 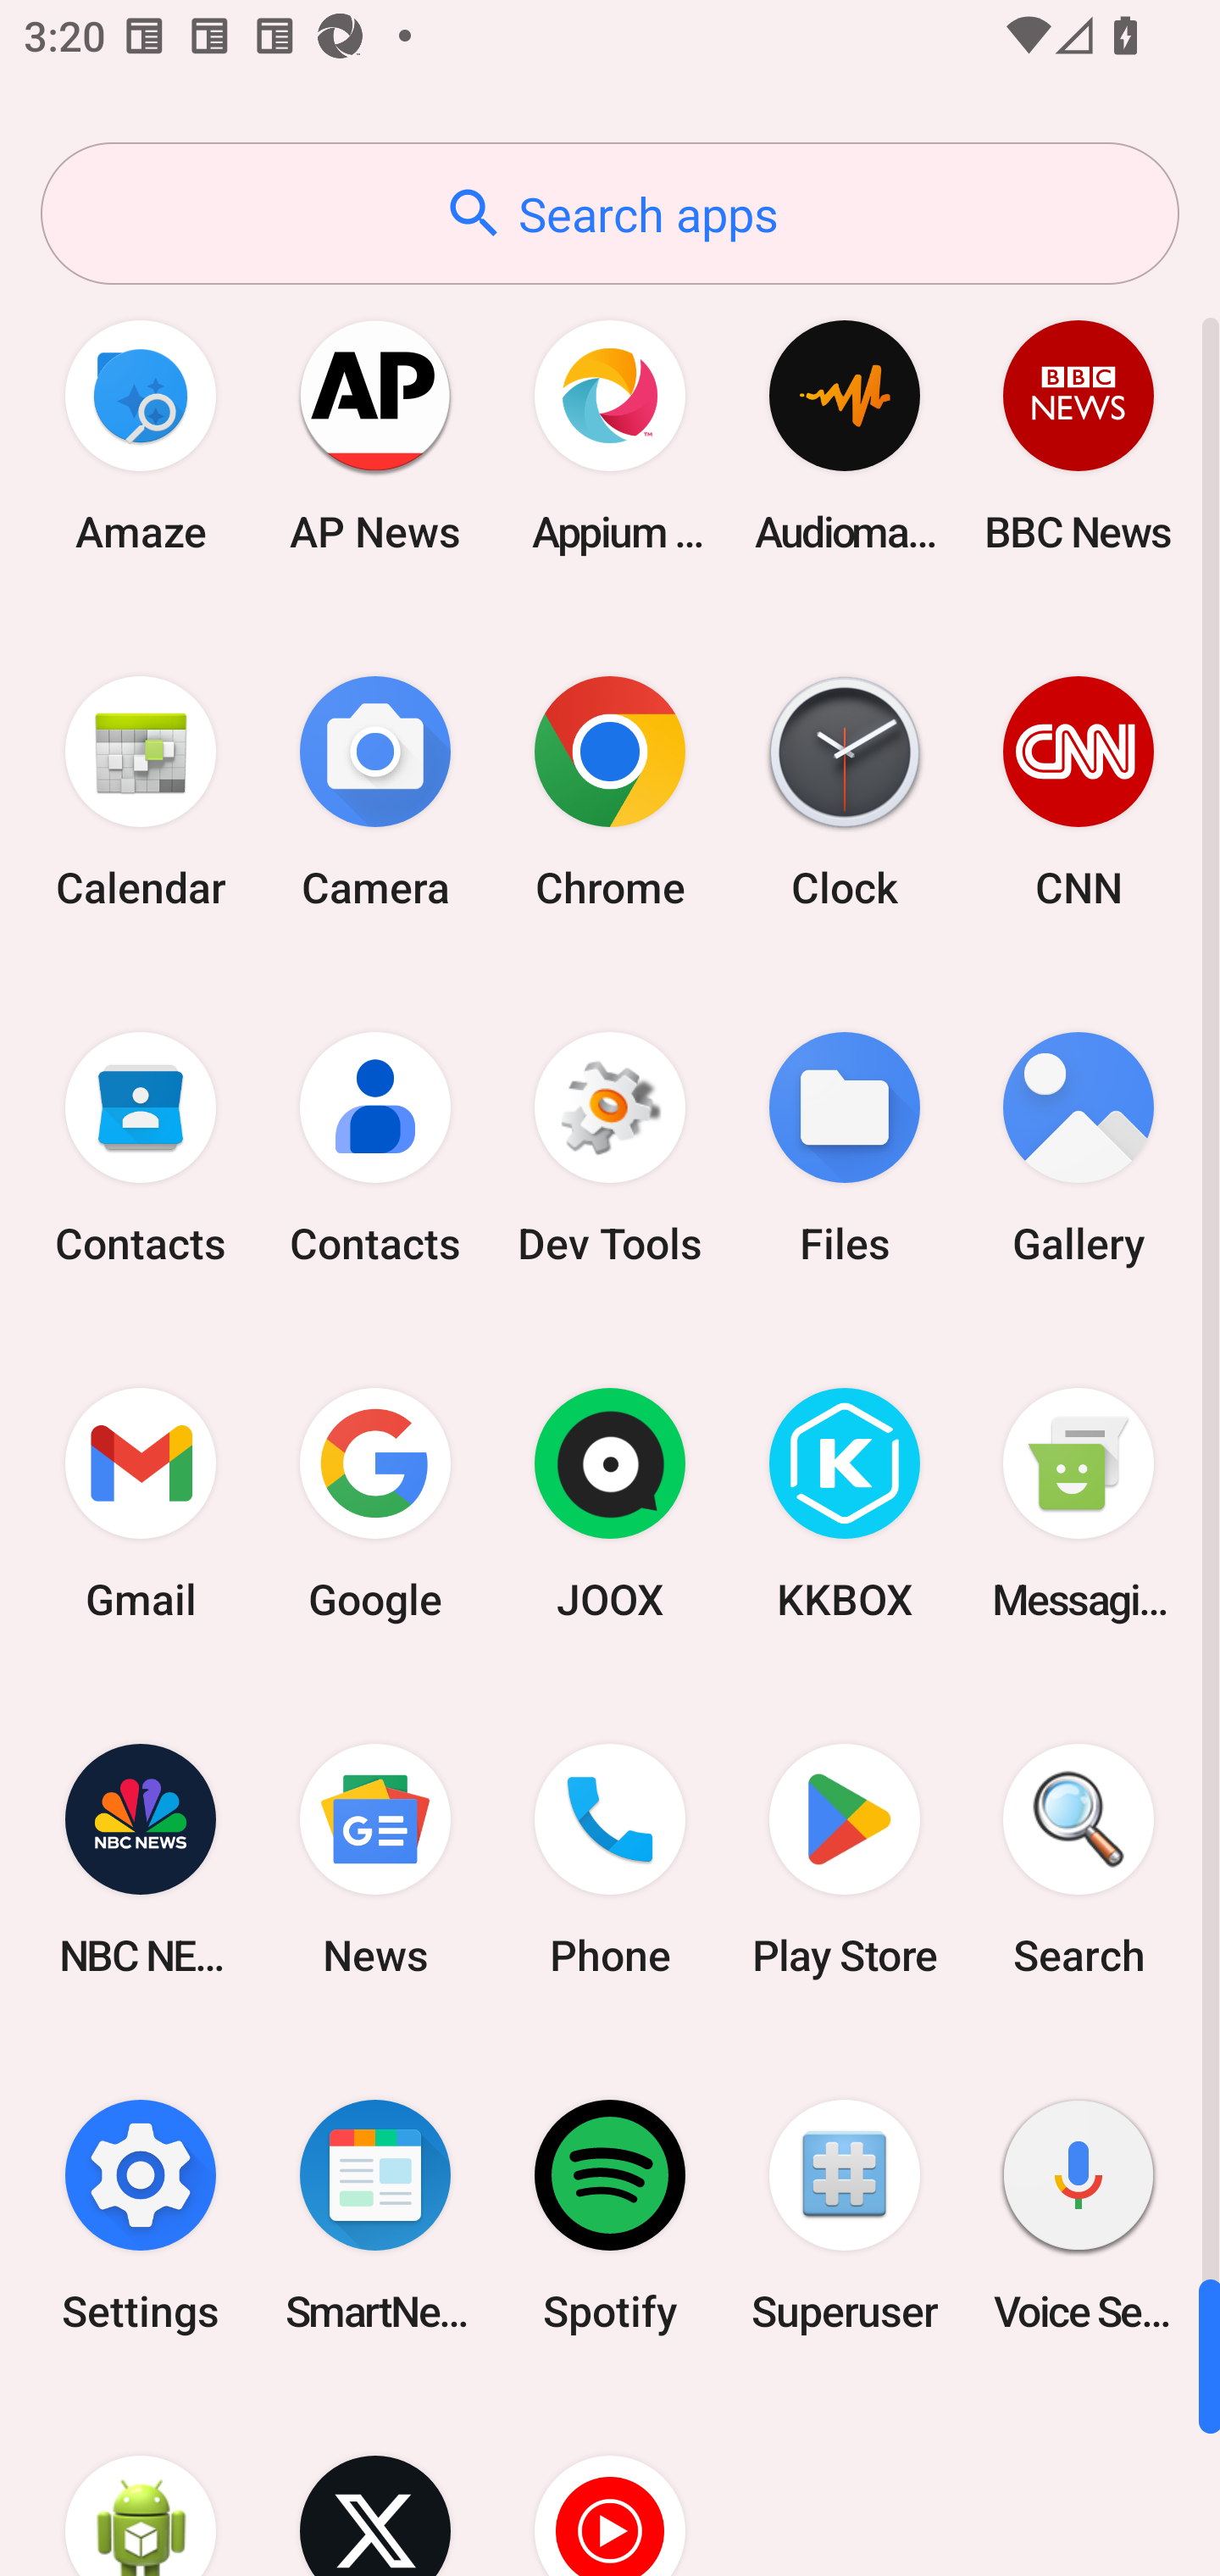 What do you see at coordinates (610, 791) in the screenshot?
I see `Chrome` at bounding box center [610, 791].